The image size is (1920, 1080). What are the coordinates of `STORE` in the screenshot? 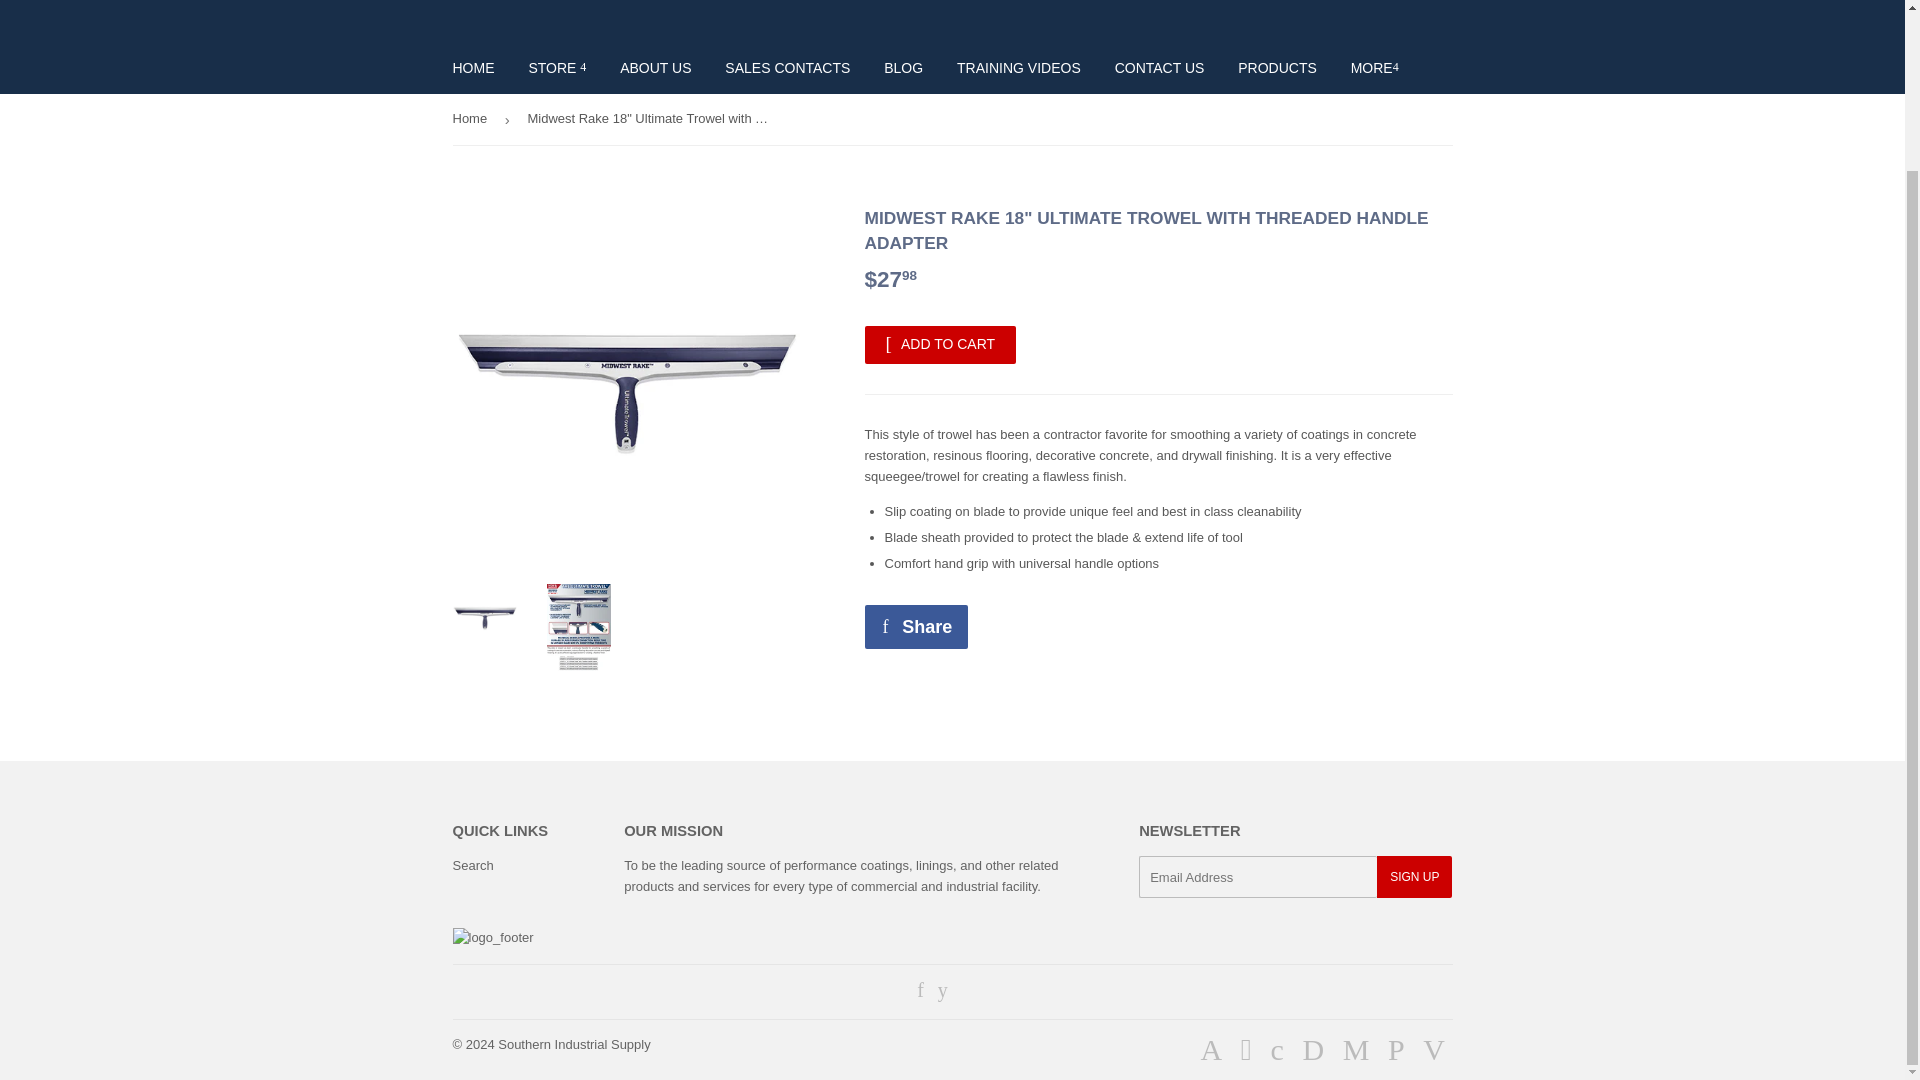 It's located at (556, 68).